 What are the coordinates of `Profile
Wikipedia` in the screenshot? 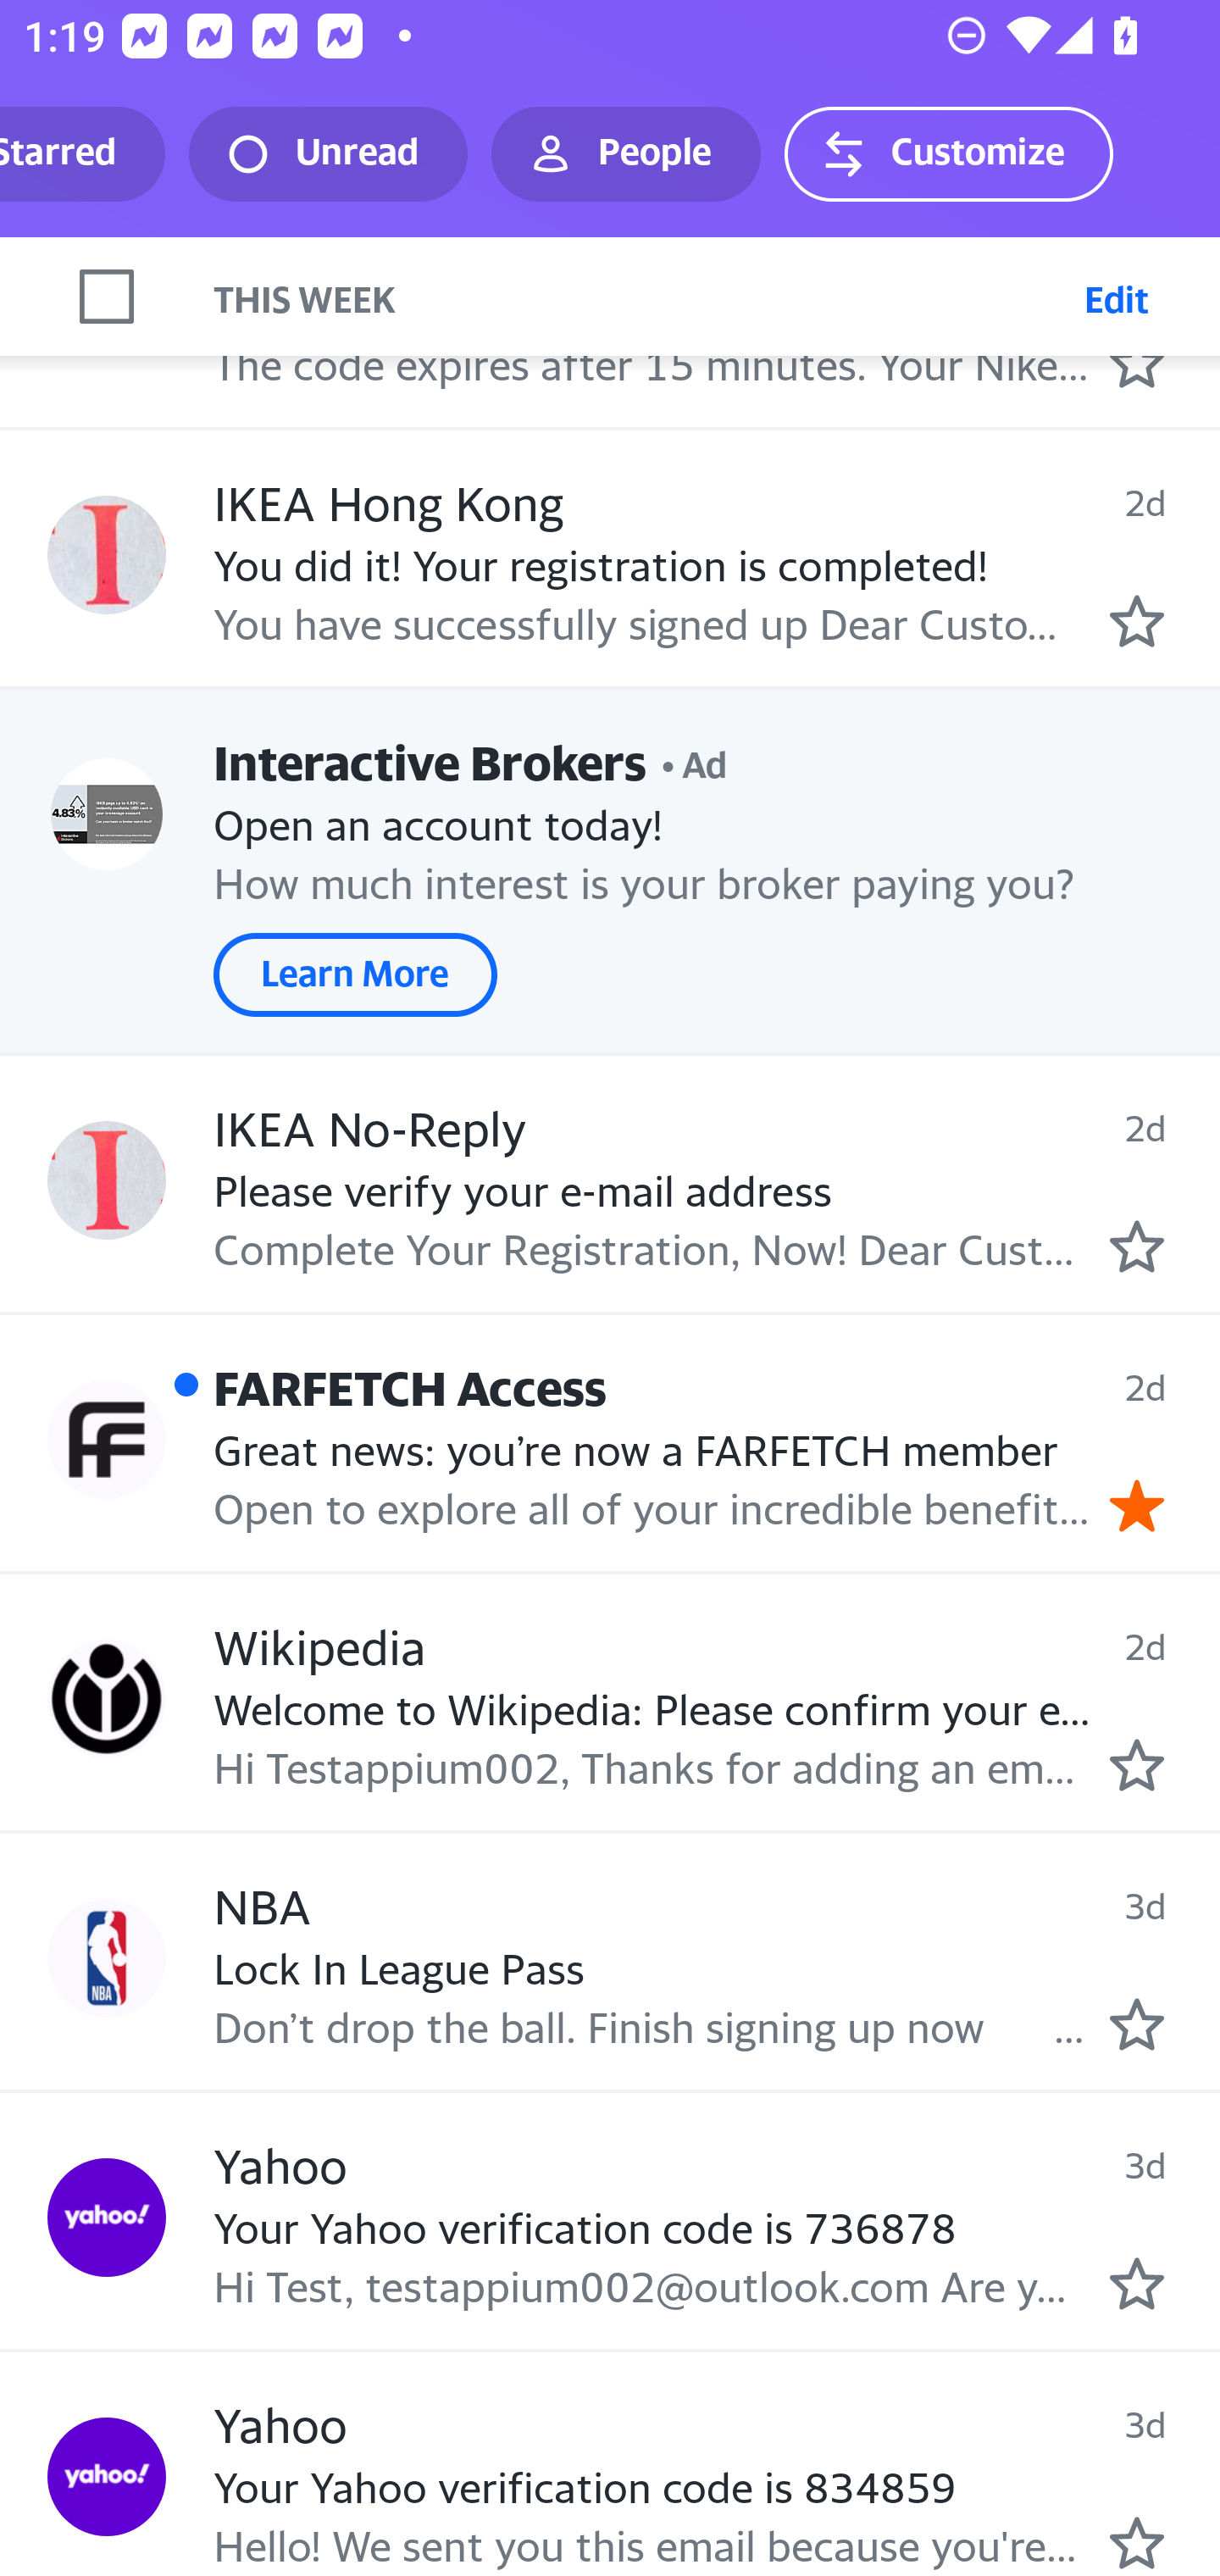 It's located at (107, 1700).